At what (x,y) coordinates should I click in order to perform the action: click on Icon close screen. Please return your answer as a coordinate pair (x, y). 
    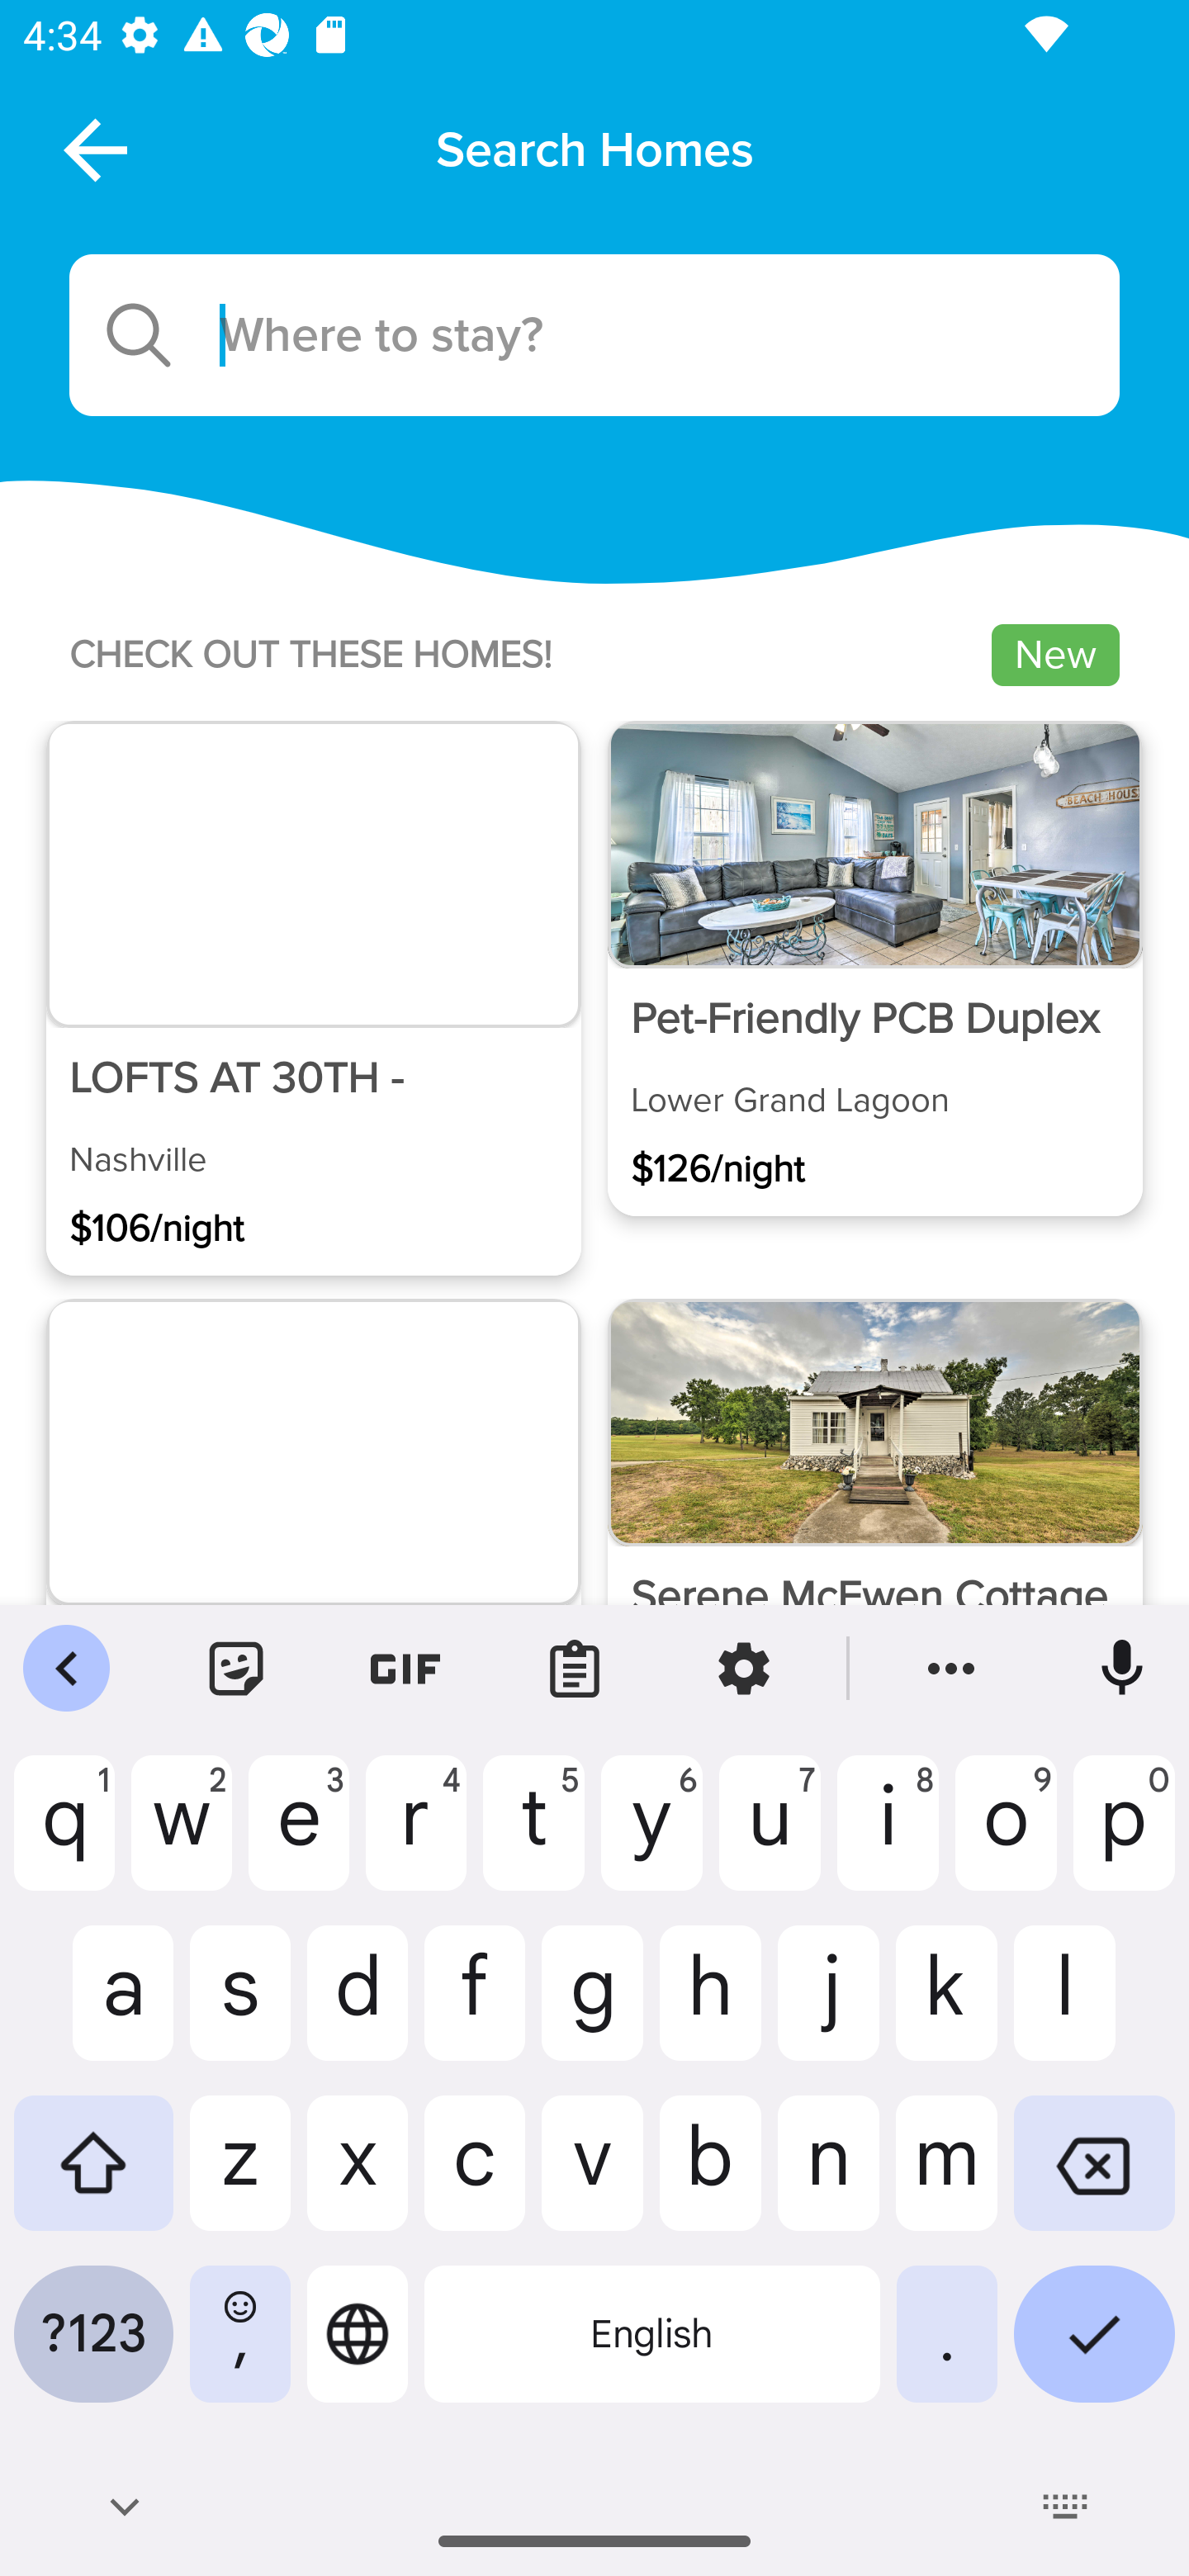
    Looking at the image, I should click on (92, 149).